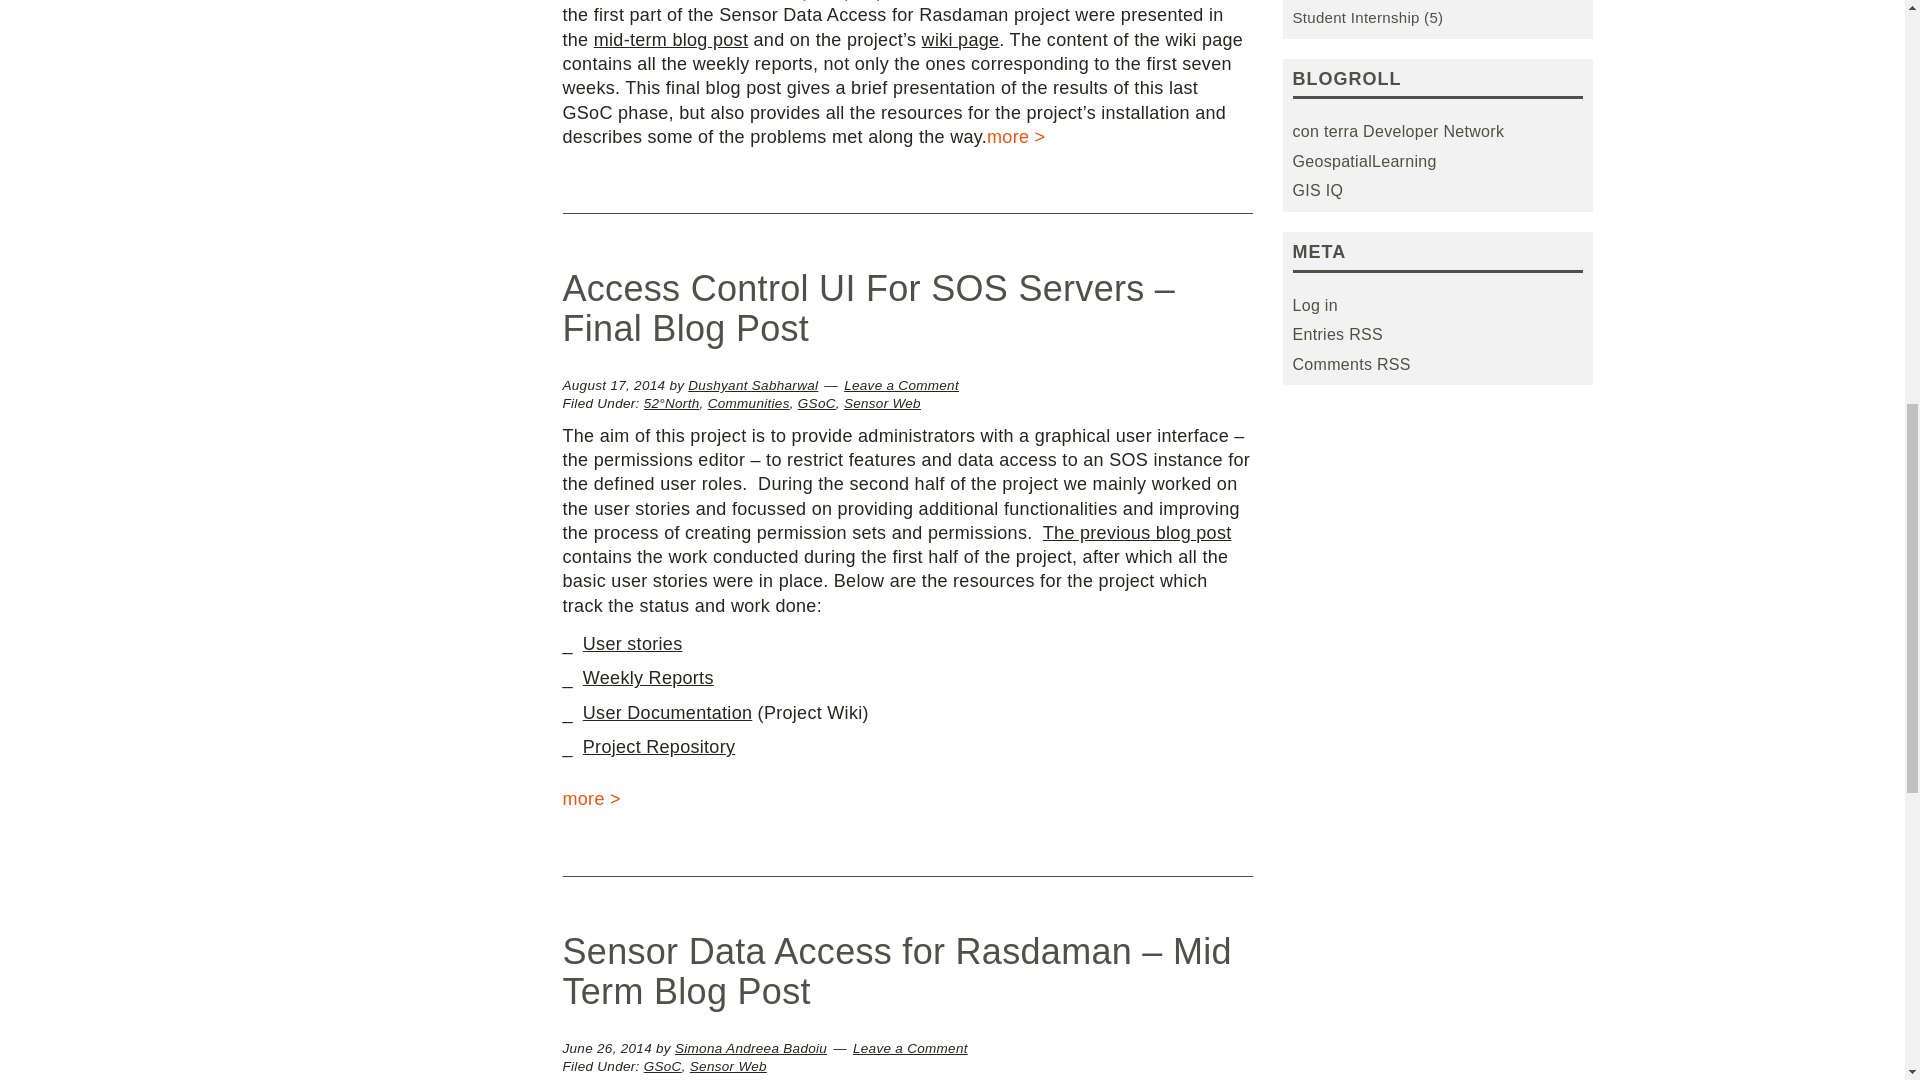  What do you see at coordinates (633, 644) in the screenshot?
I see `User Stories` at bounding box center [633, 644].